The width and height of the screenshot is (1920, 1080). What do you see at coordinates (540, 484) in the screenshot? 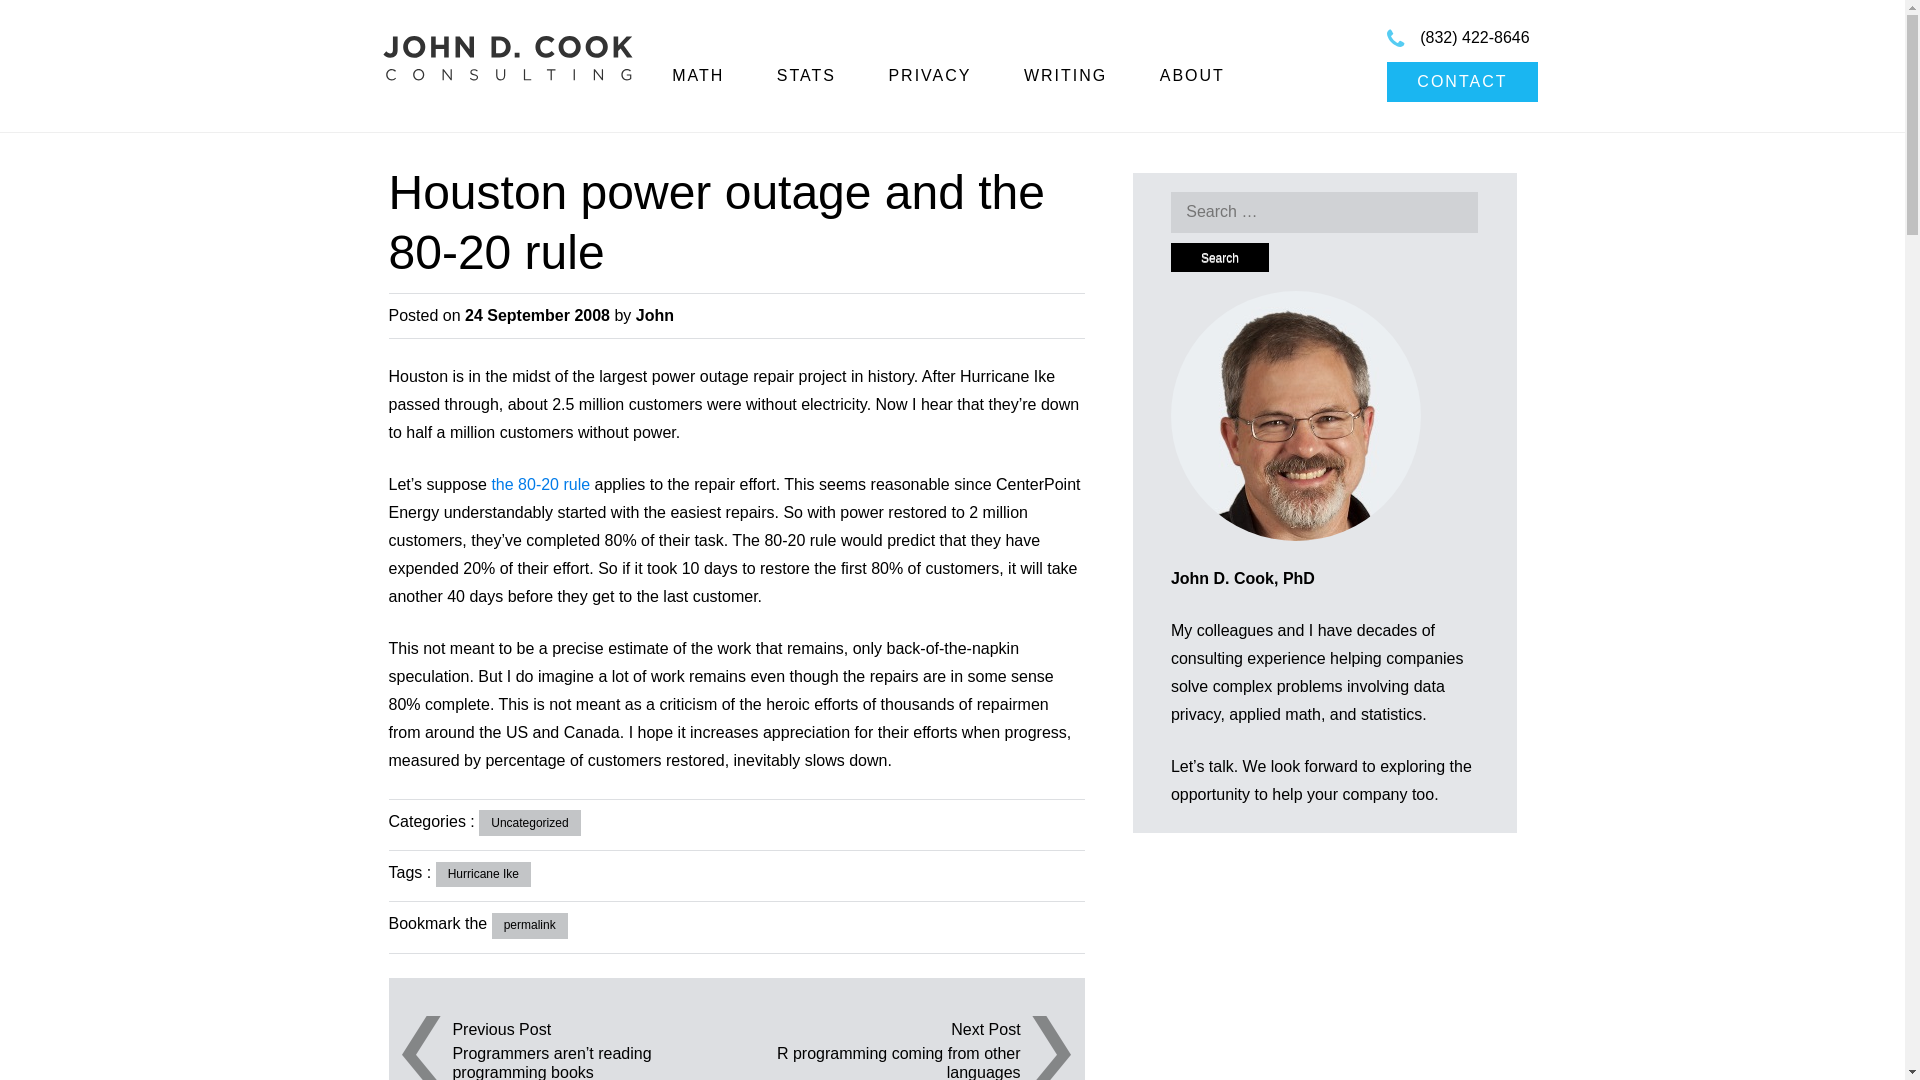
I see `the 80-20 rule` at bounding box center [540, 484].